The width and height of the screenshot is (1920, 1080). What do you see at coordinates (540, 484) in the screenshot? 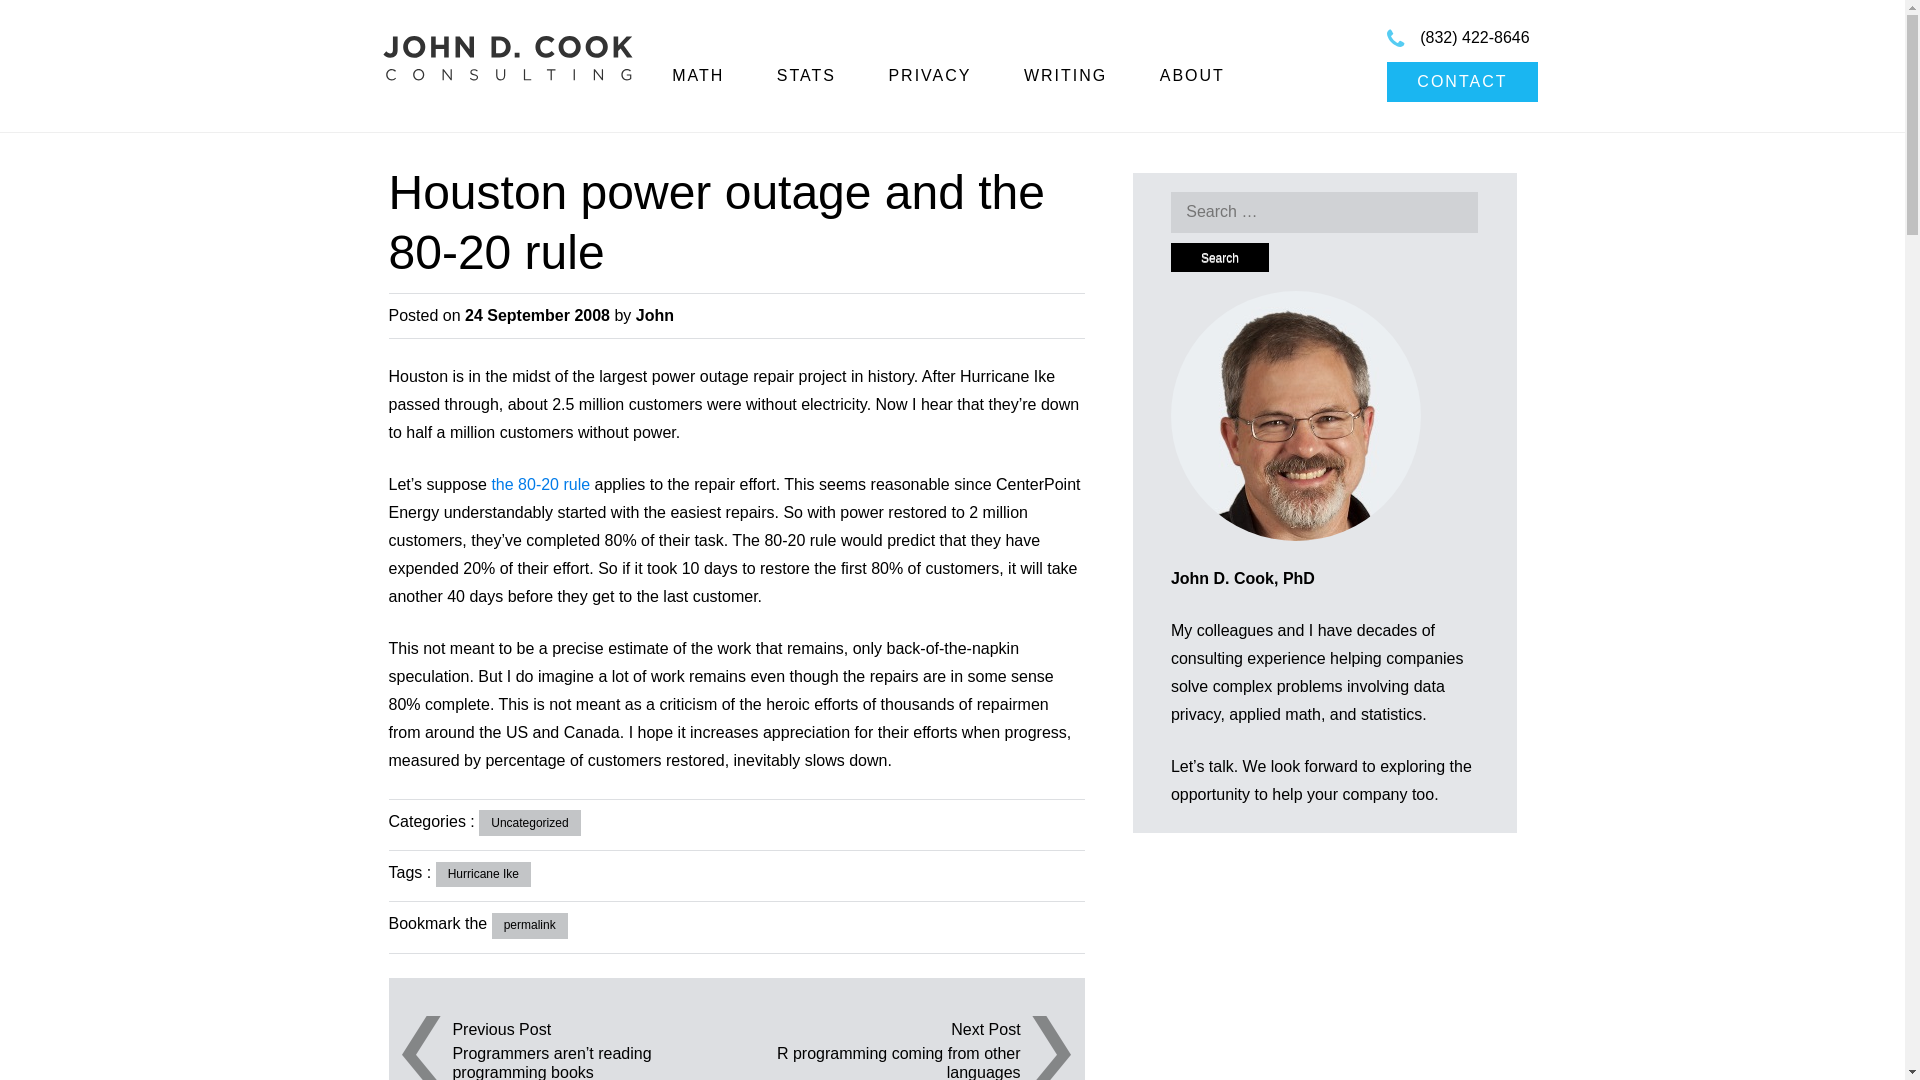
I see `the 80-20 rule` at bounding box center [540, 484].